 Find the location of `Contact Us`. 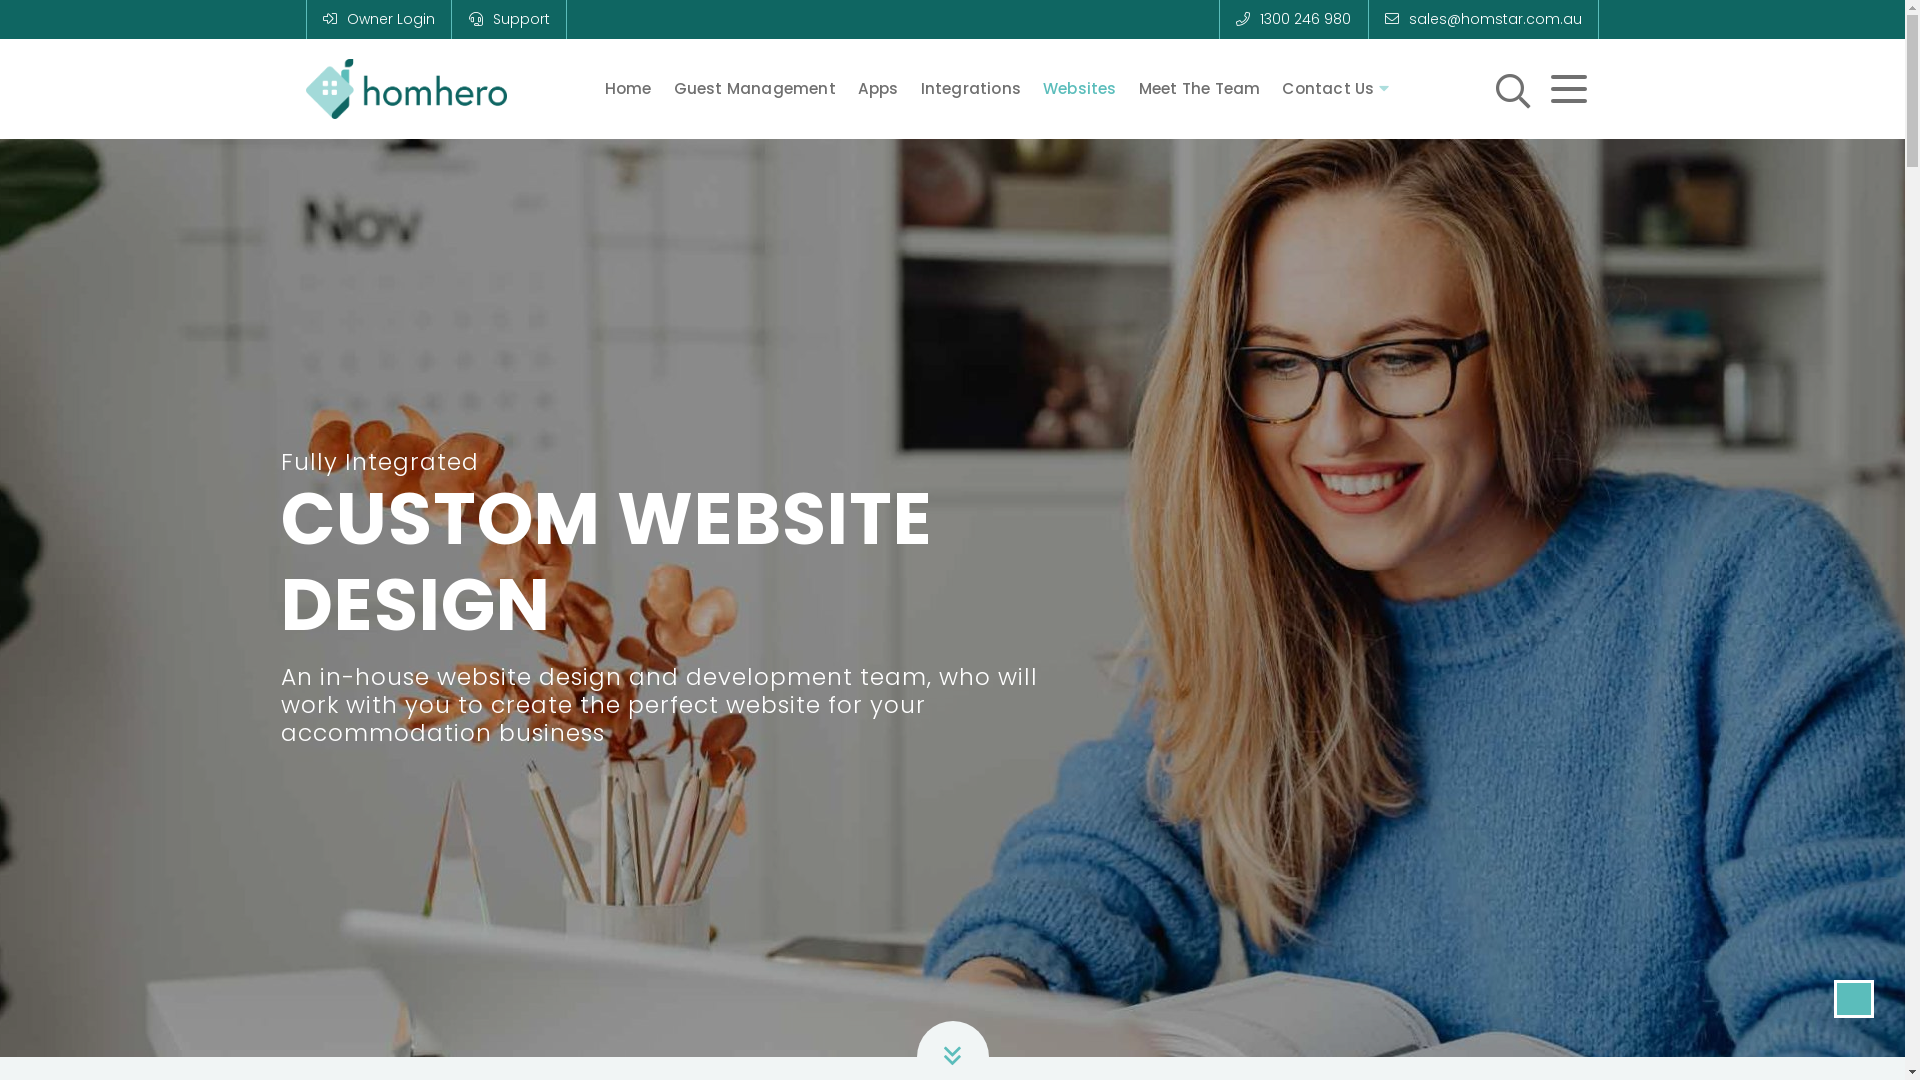

Contact Us is located at coordinates (1336, 88).